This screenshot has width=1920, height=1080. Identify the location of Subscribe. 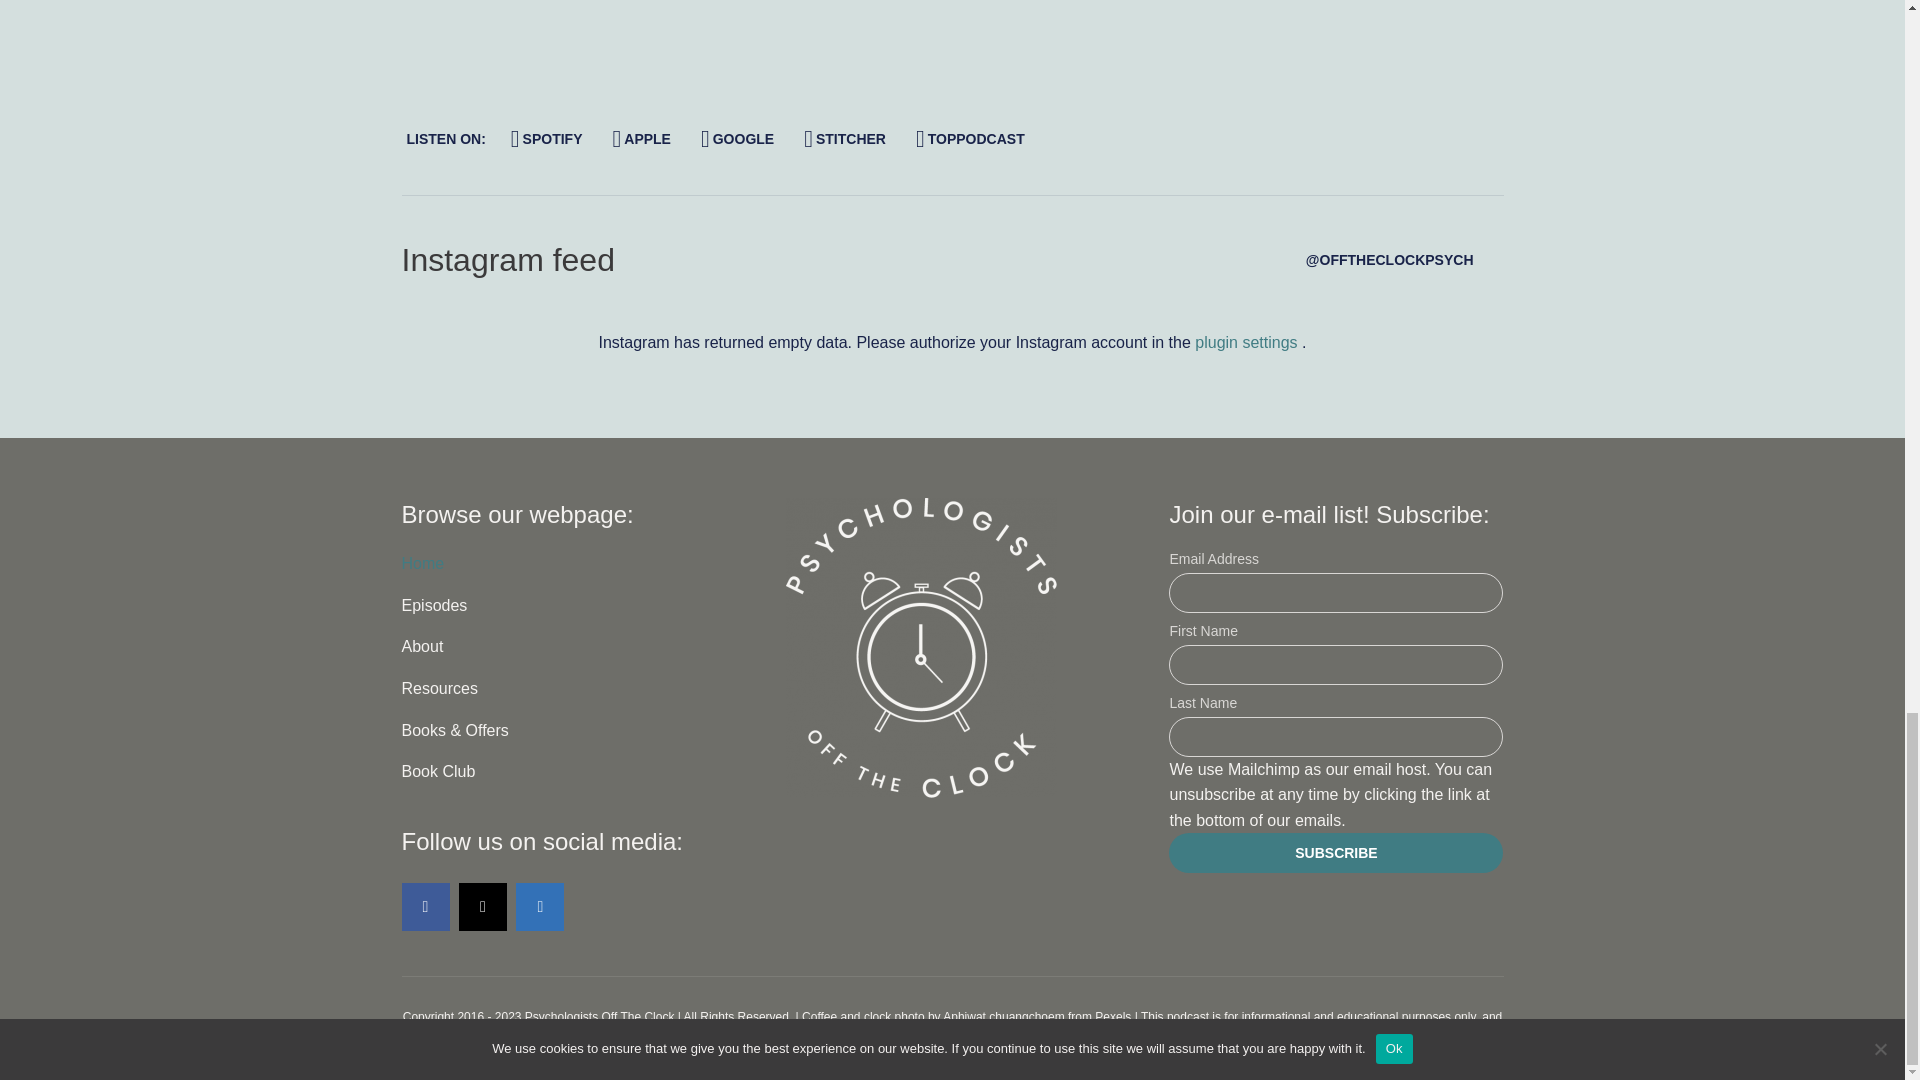
(1336, 852).